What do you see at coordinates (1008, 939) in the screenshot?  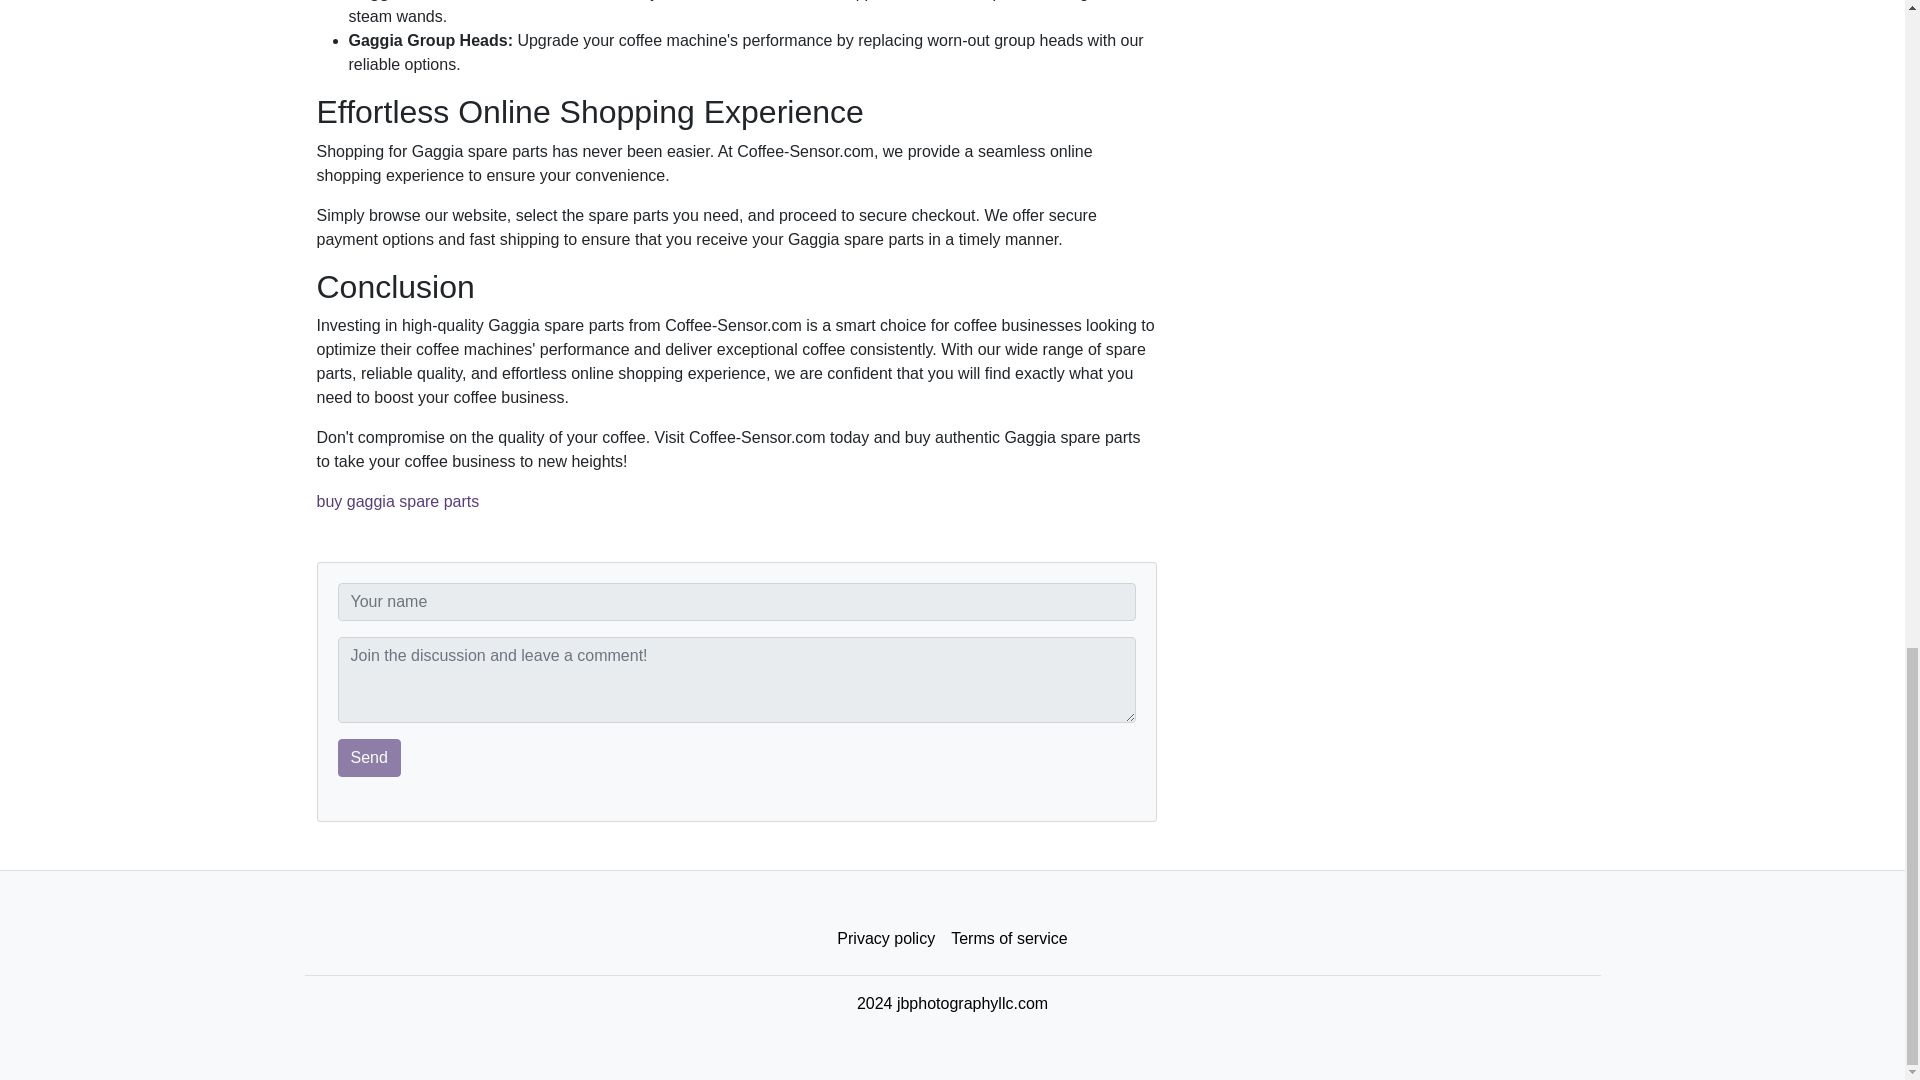 I see `Terms of service` at bounding box center [1008, 939].